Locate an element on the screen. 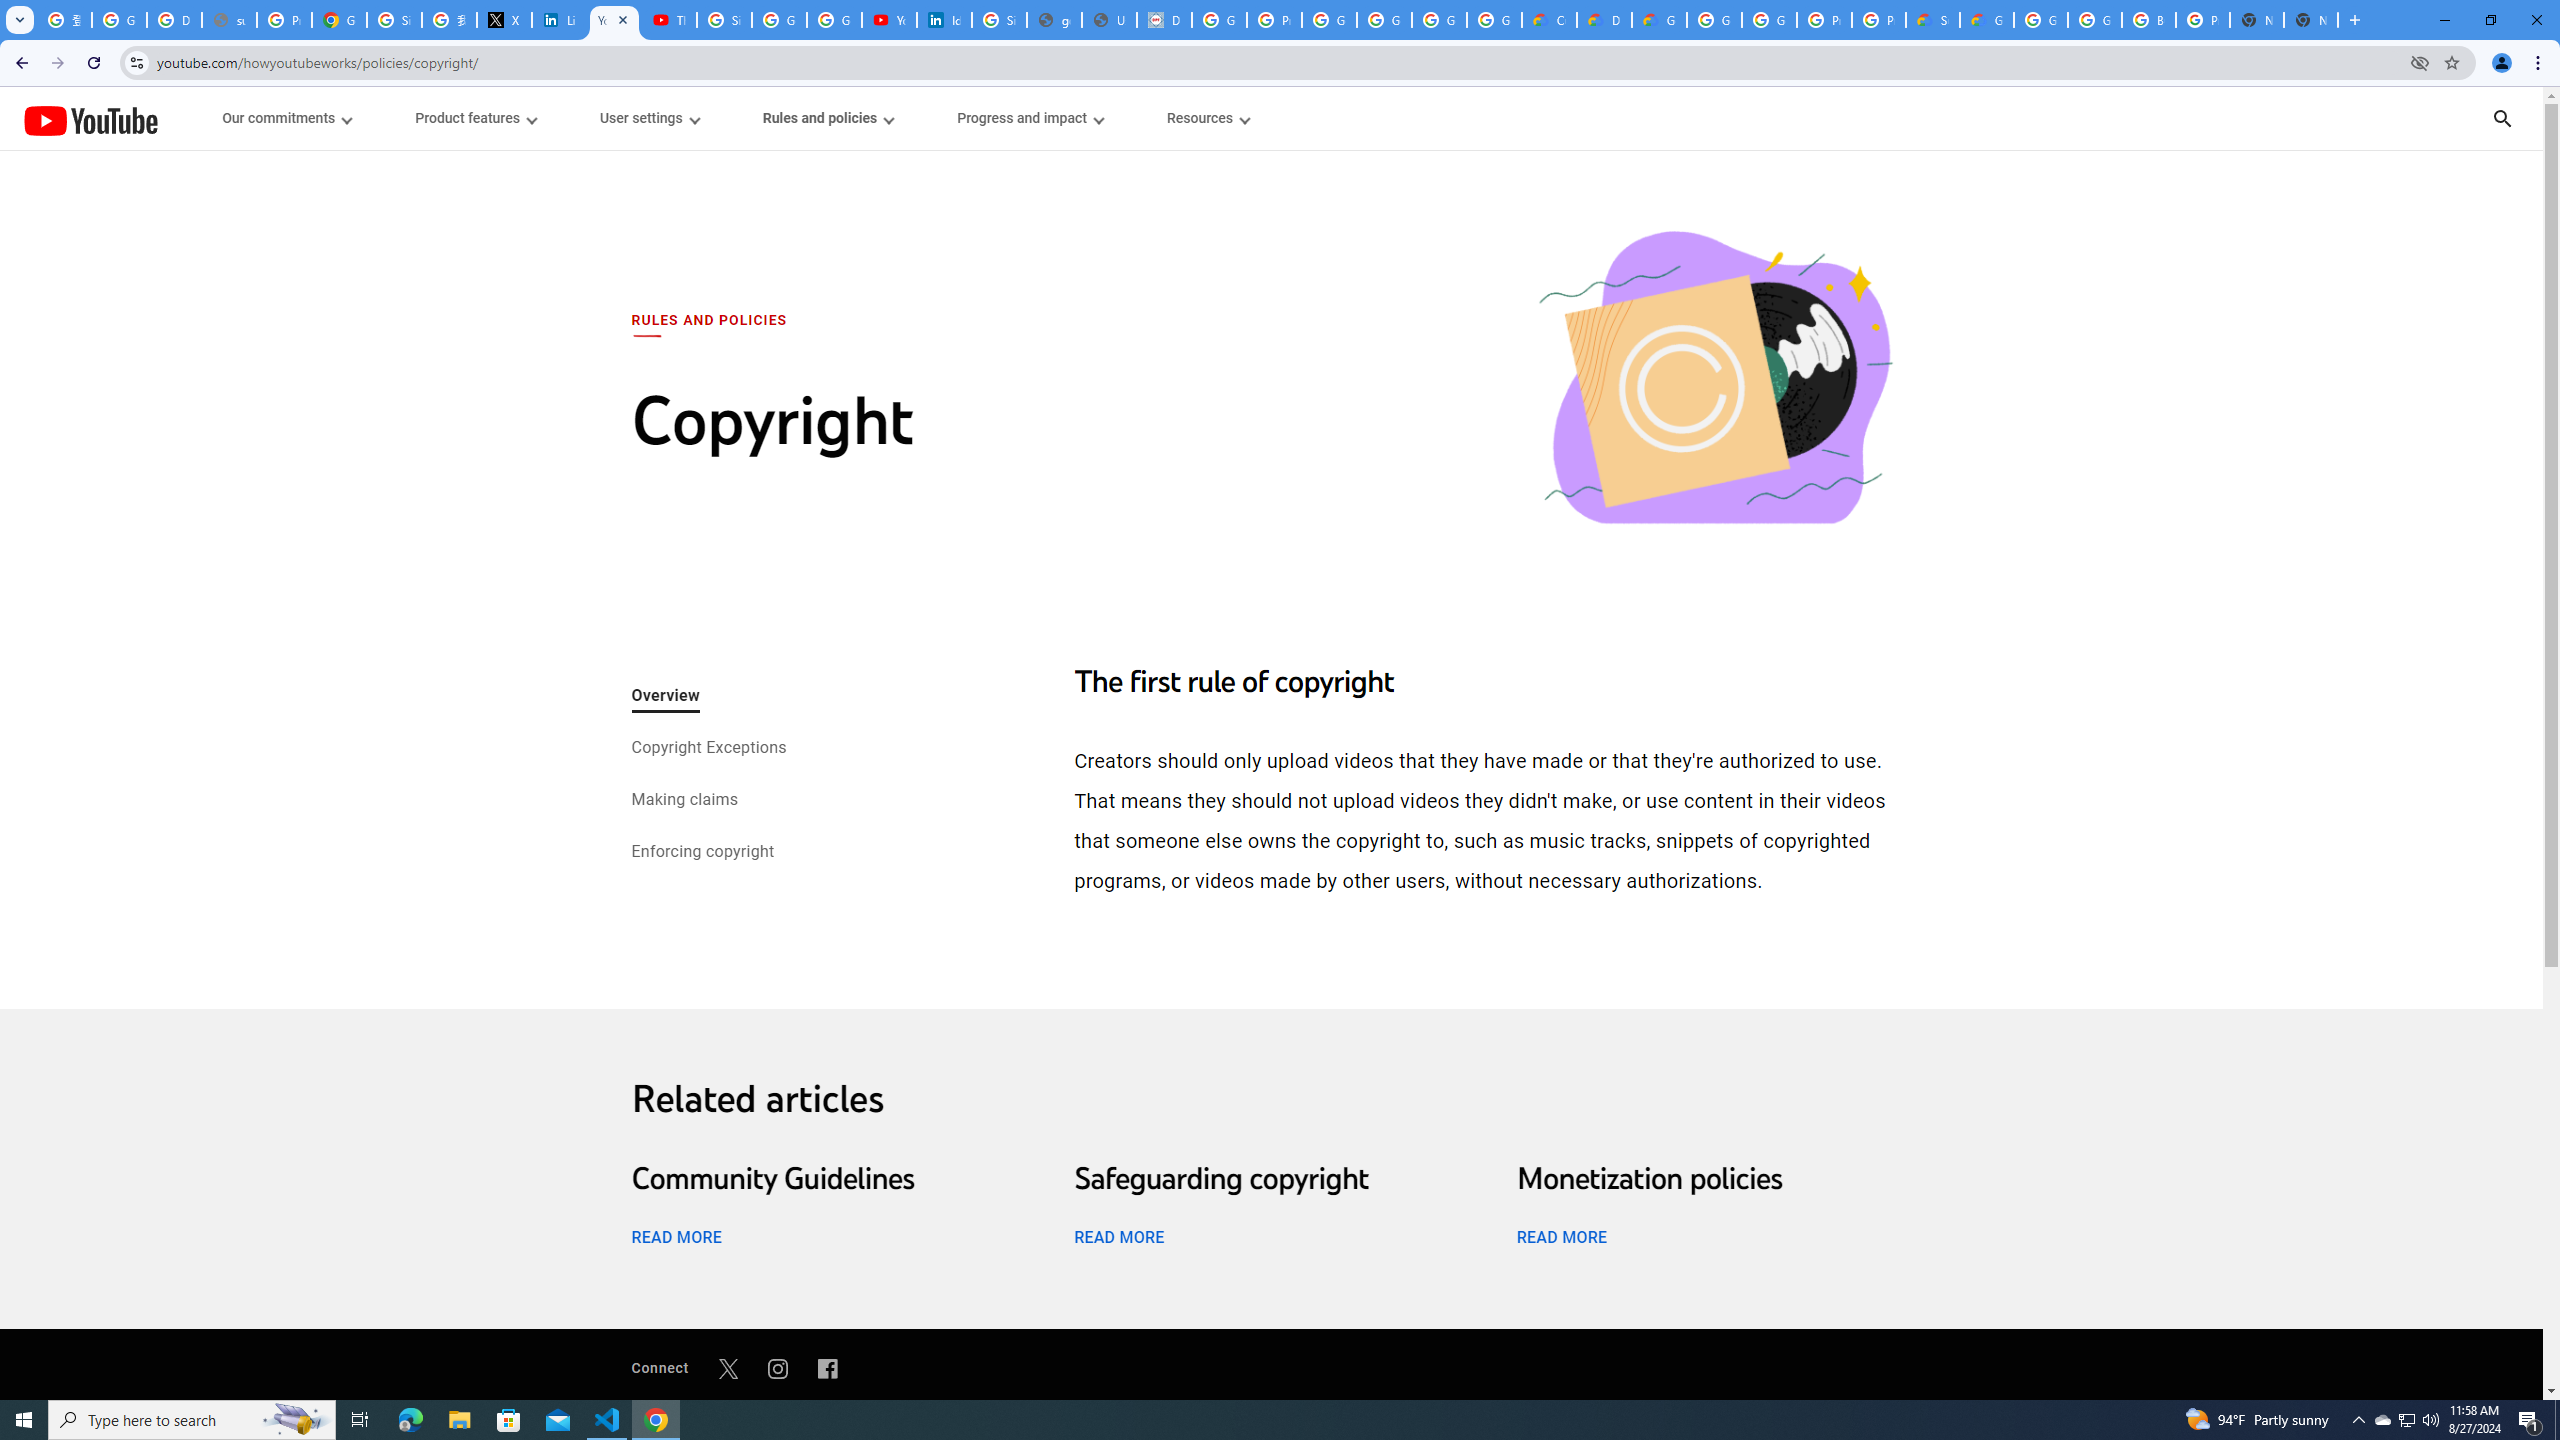 The image size is (2560, 1440). Google Workspace - Specific Terms is located at coordinates (1440, 20).